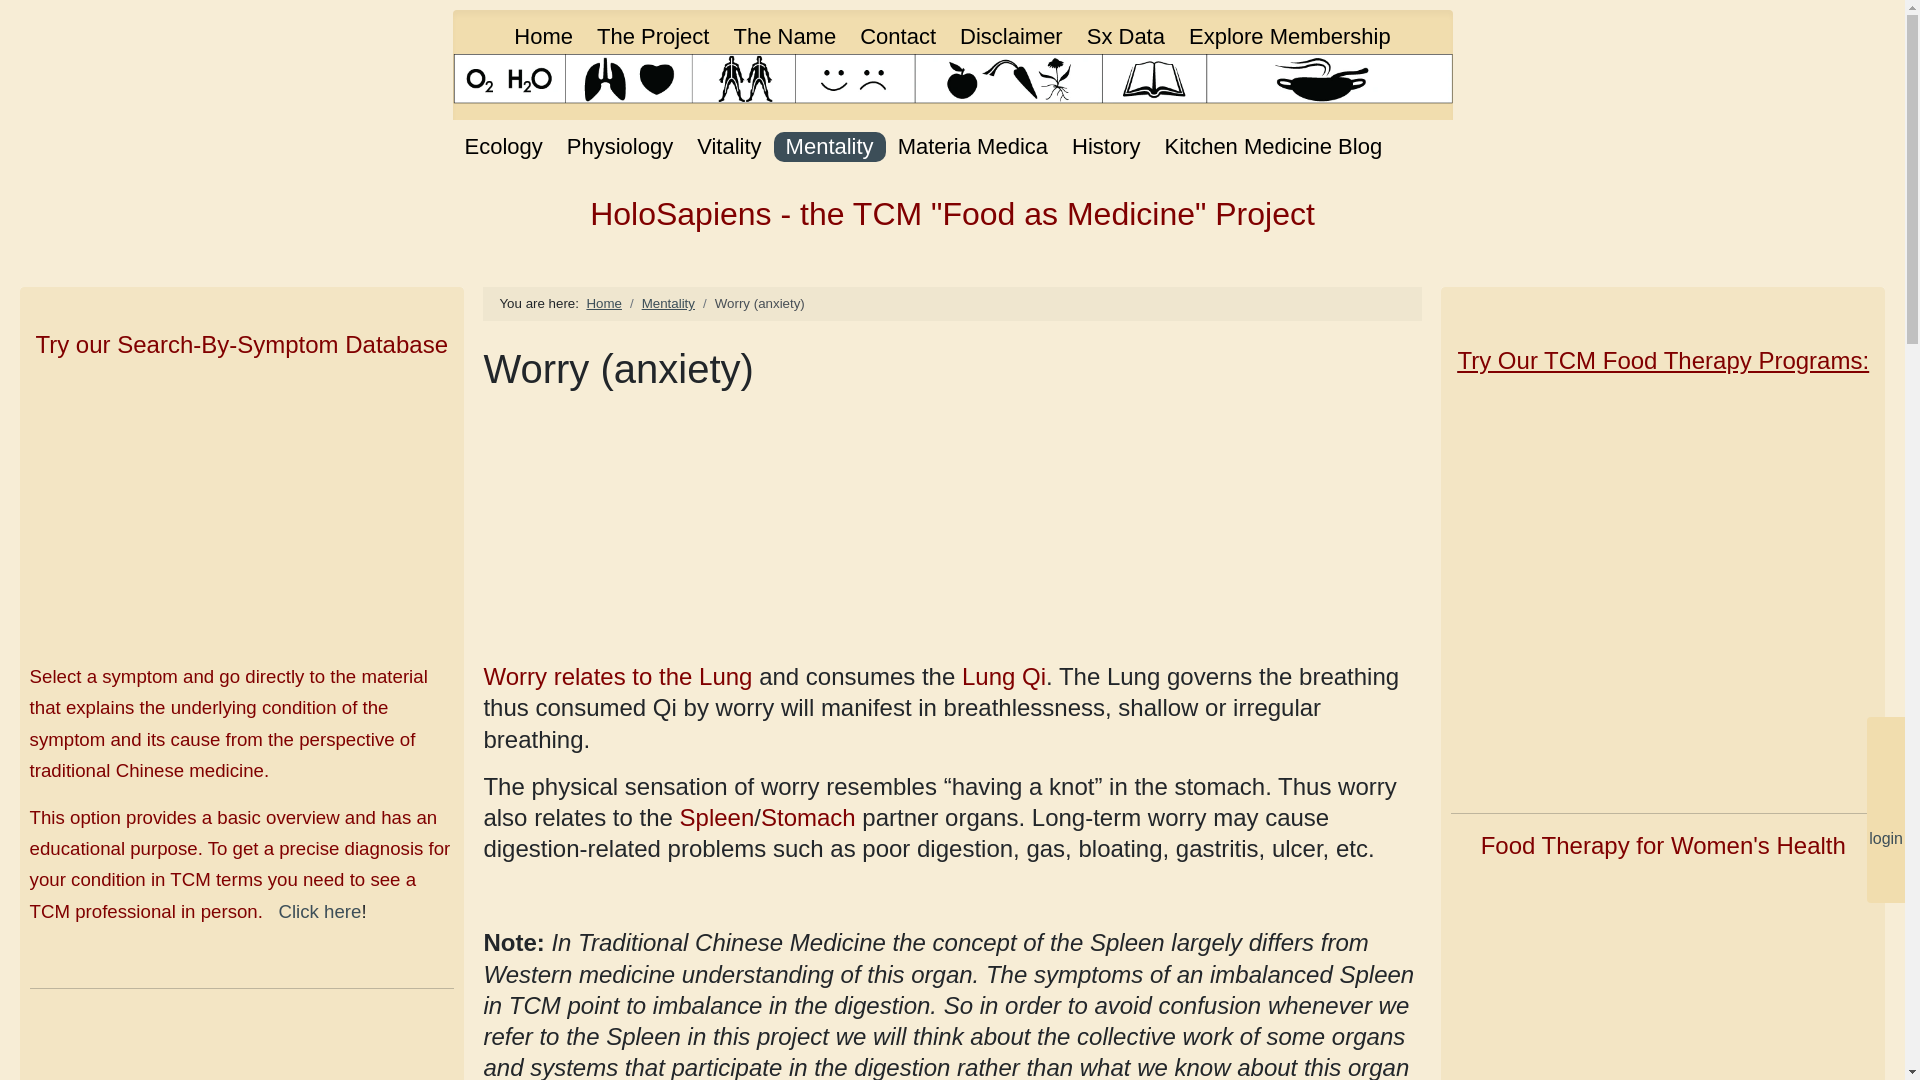 The height and width of the screenshot is (1080, 1920). Describe the element at coordinates (620, 146) in the screenshot. I see `Physiology` at that location.